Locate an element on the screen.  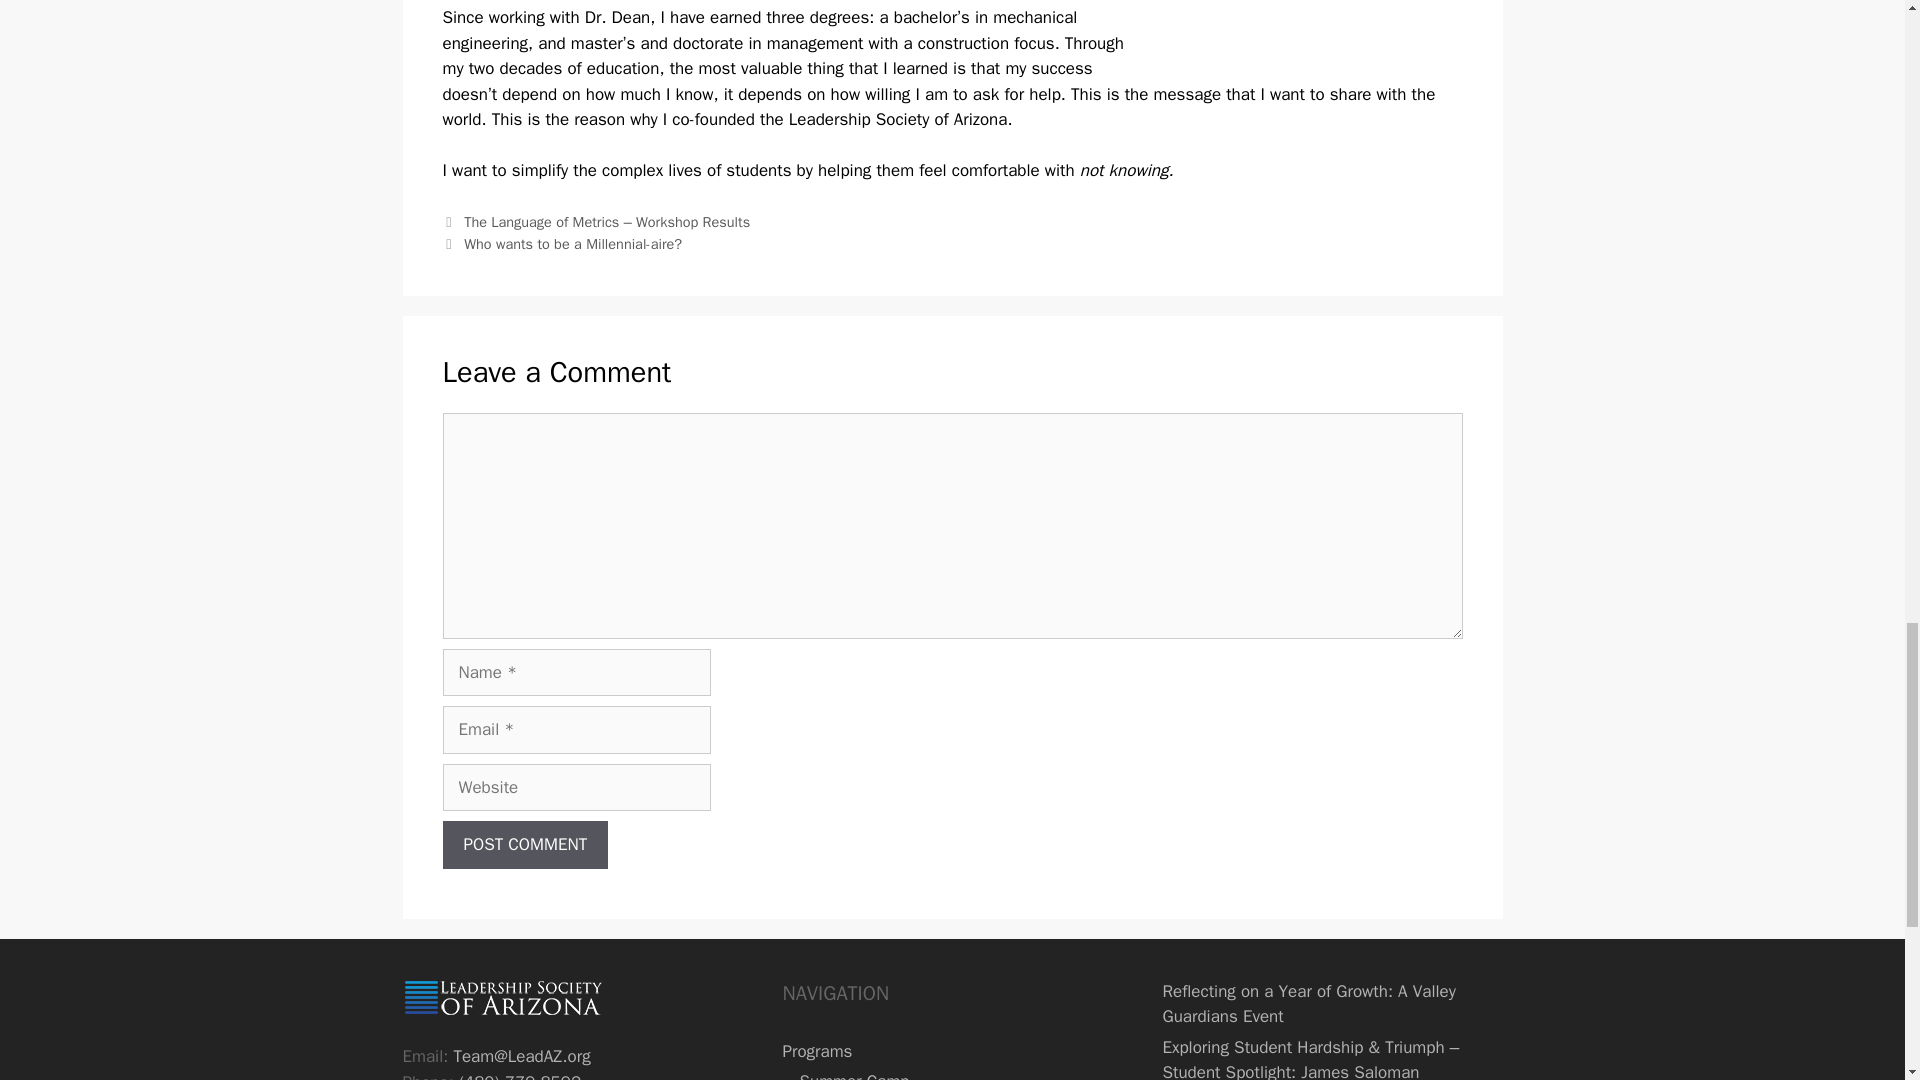
Programs is located at coordinates (816, 1051).